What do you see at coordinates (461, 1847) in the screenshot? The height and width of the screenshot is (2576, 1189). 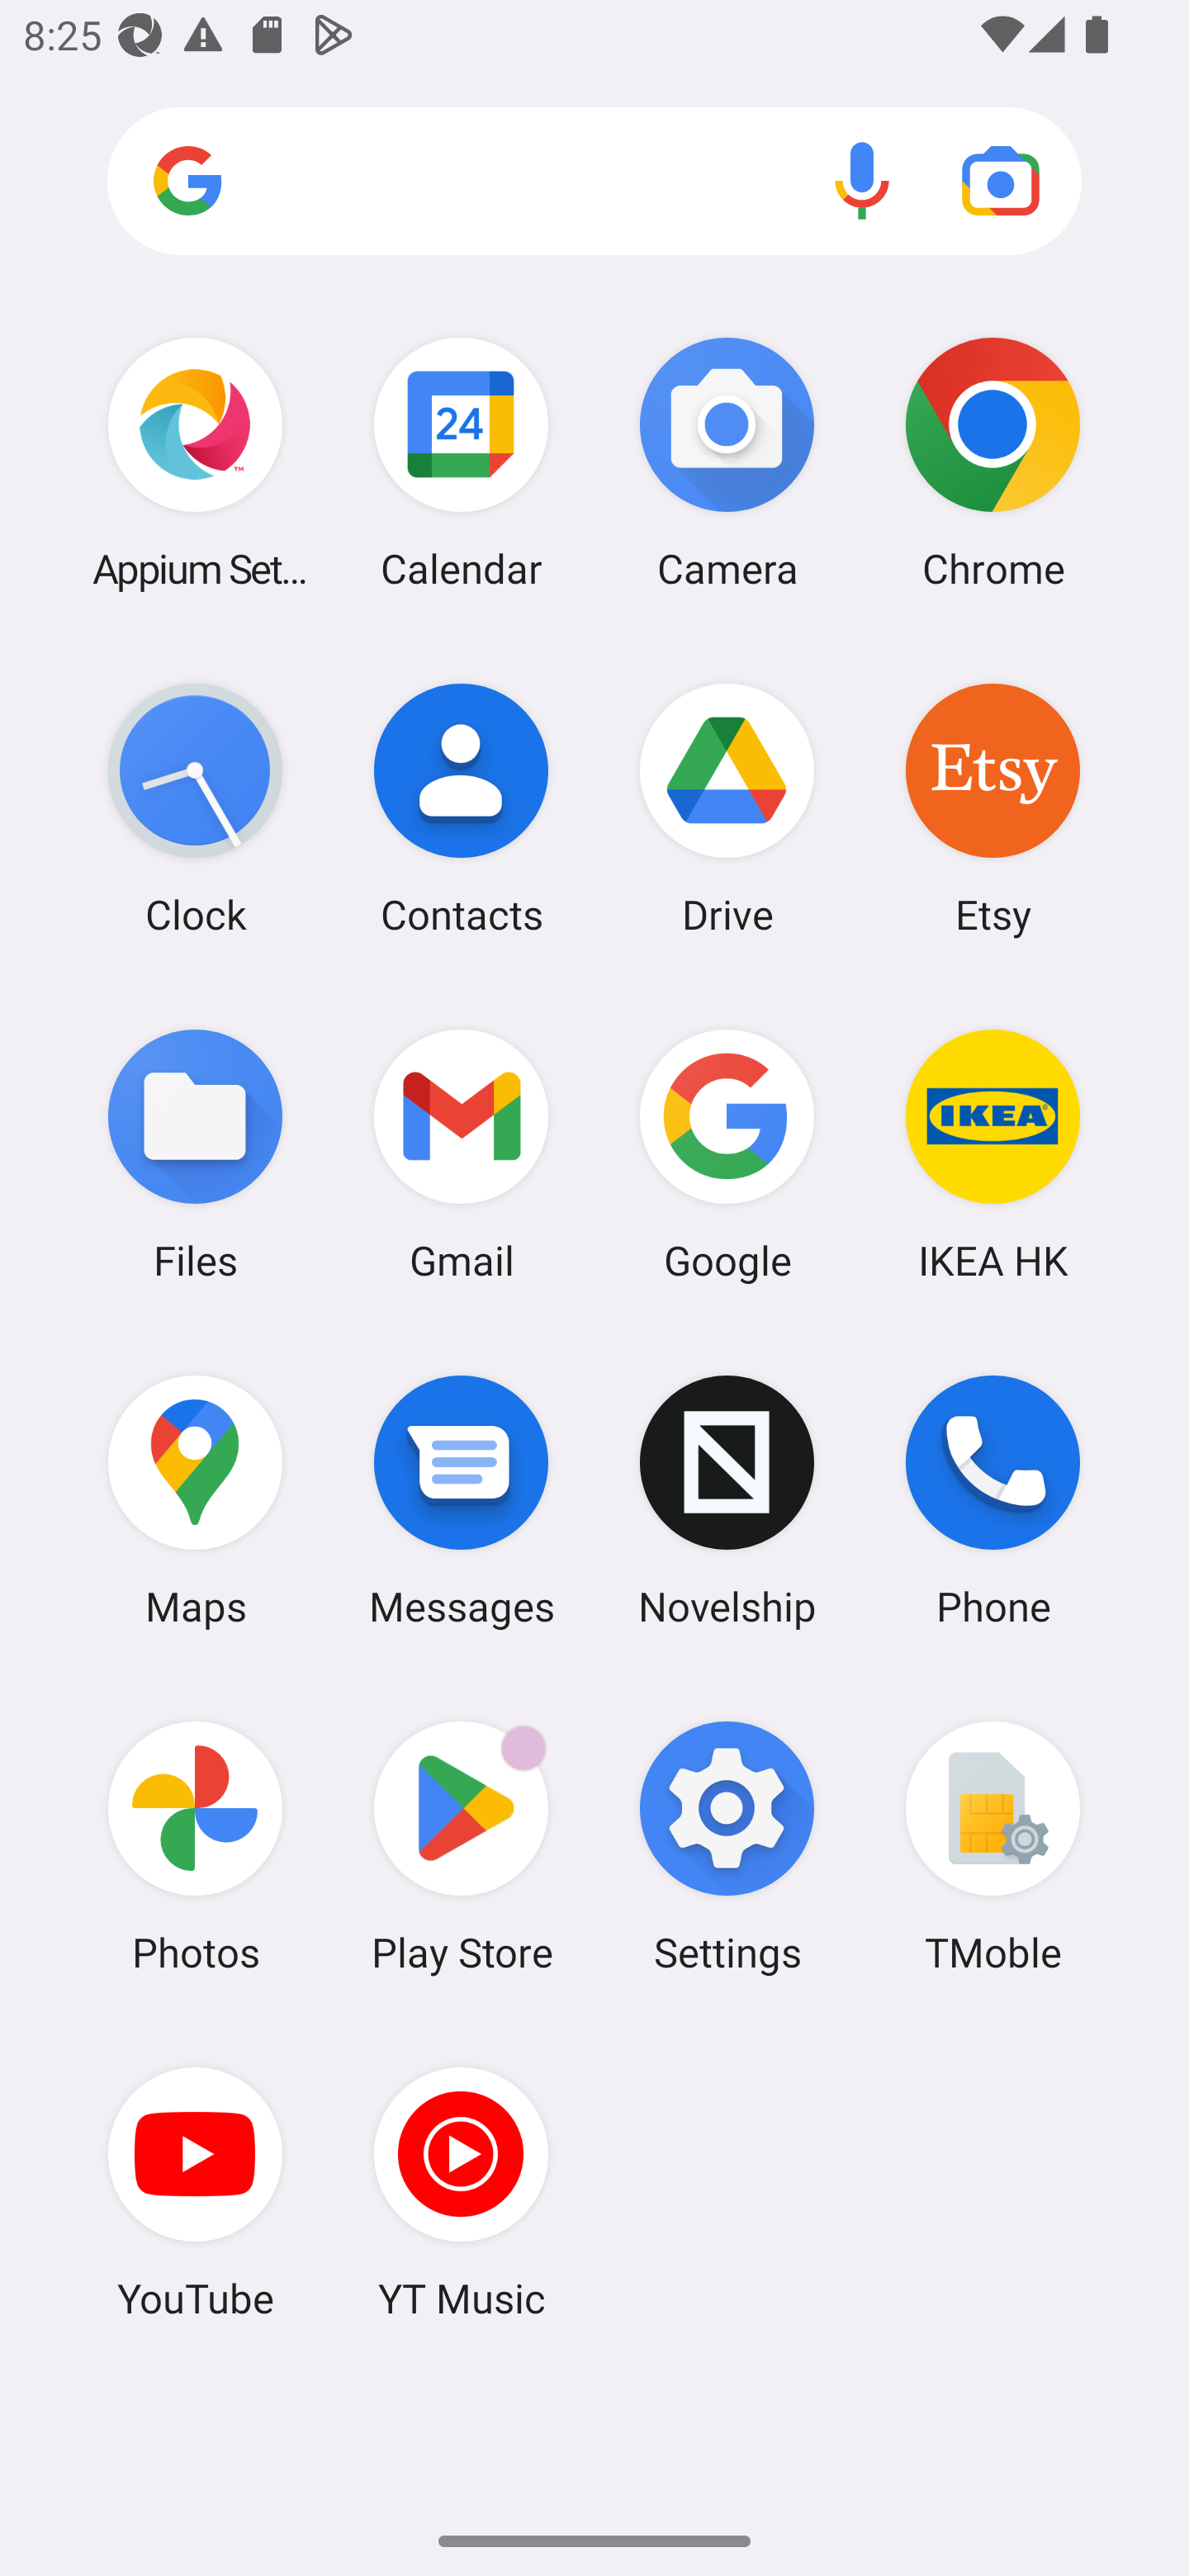 I see `Play Store Play Store has 1 notification` at bounding box center [461, 1847].